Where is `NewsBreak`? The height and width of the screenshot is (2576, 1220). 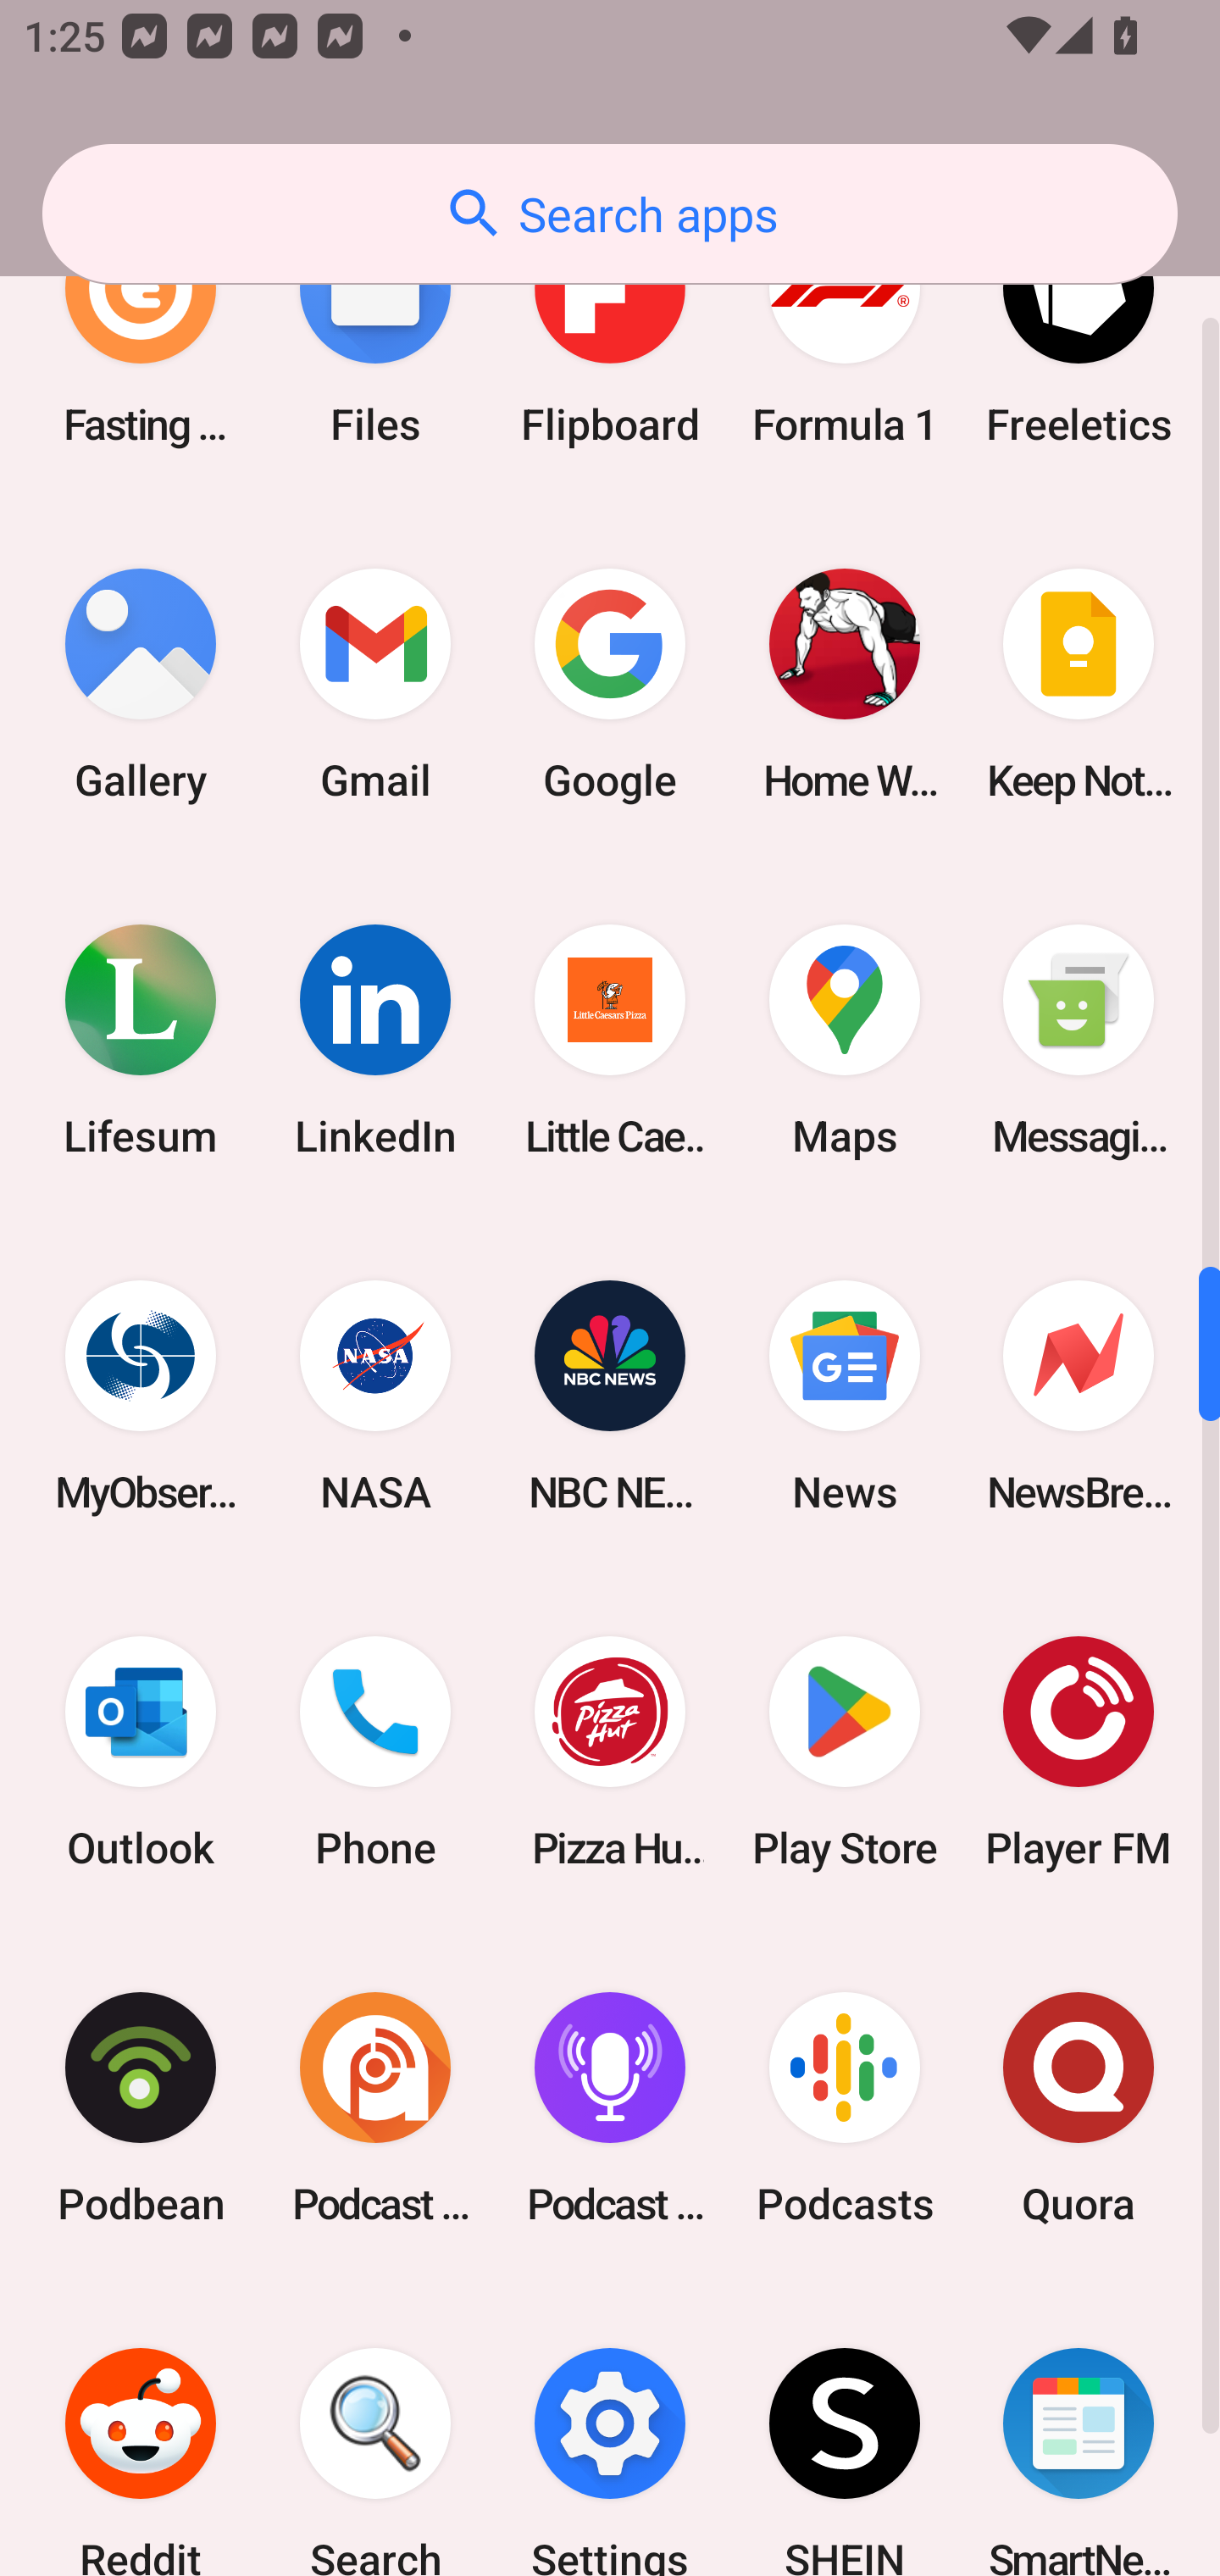
NewsBreak is located at coordinates (1079, 1396).